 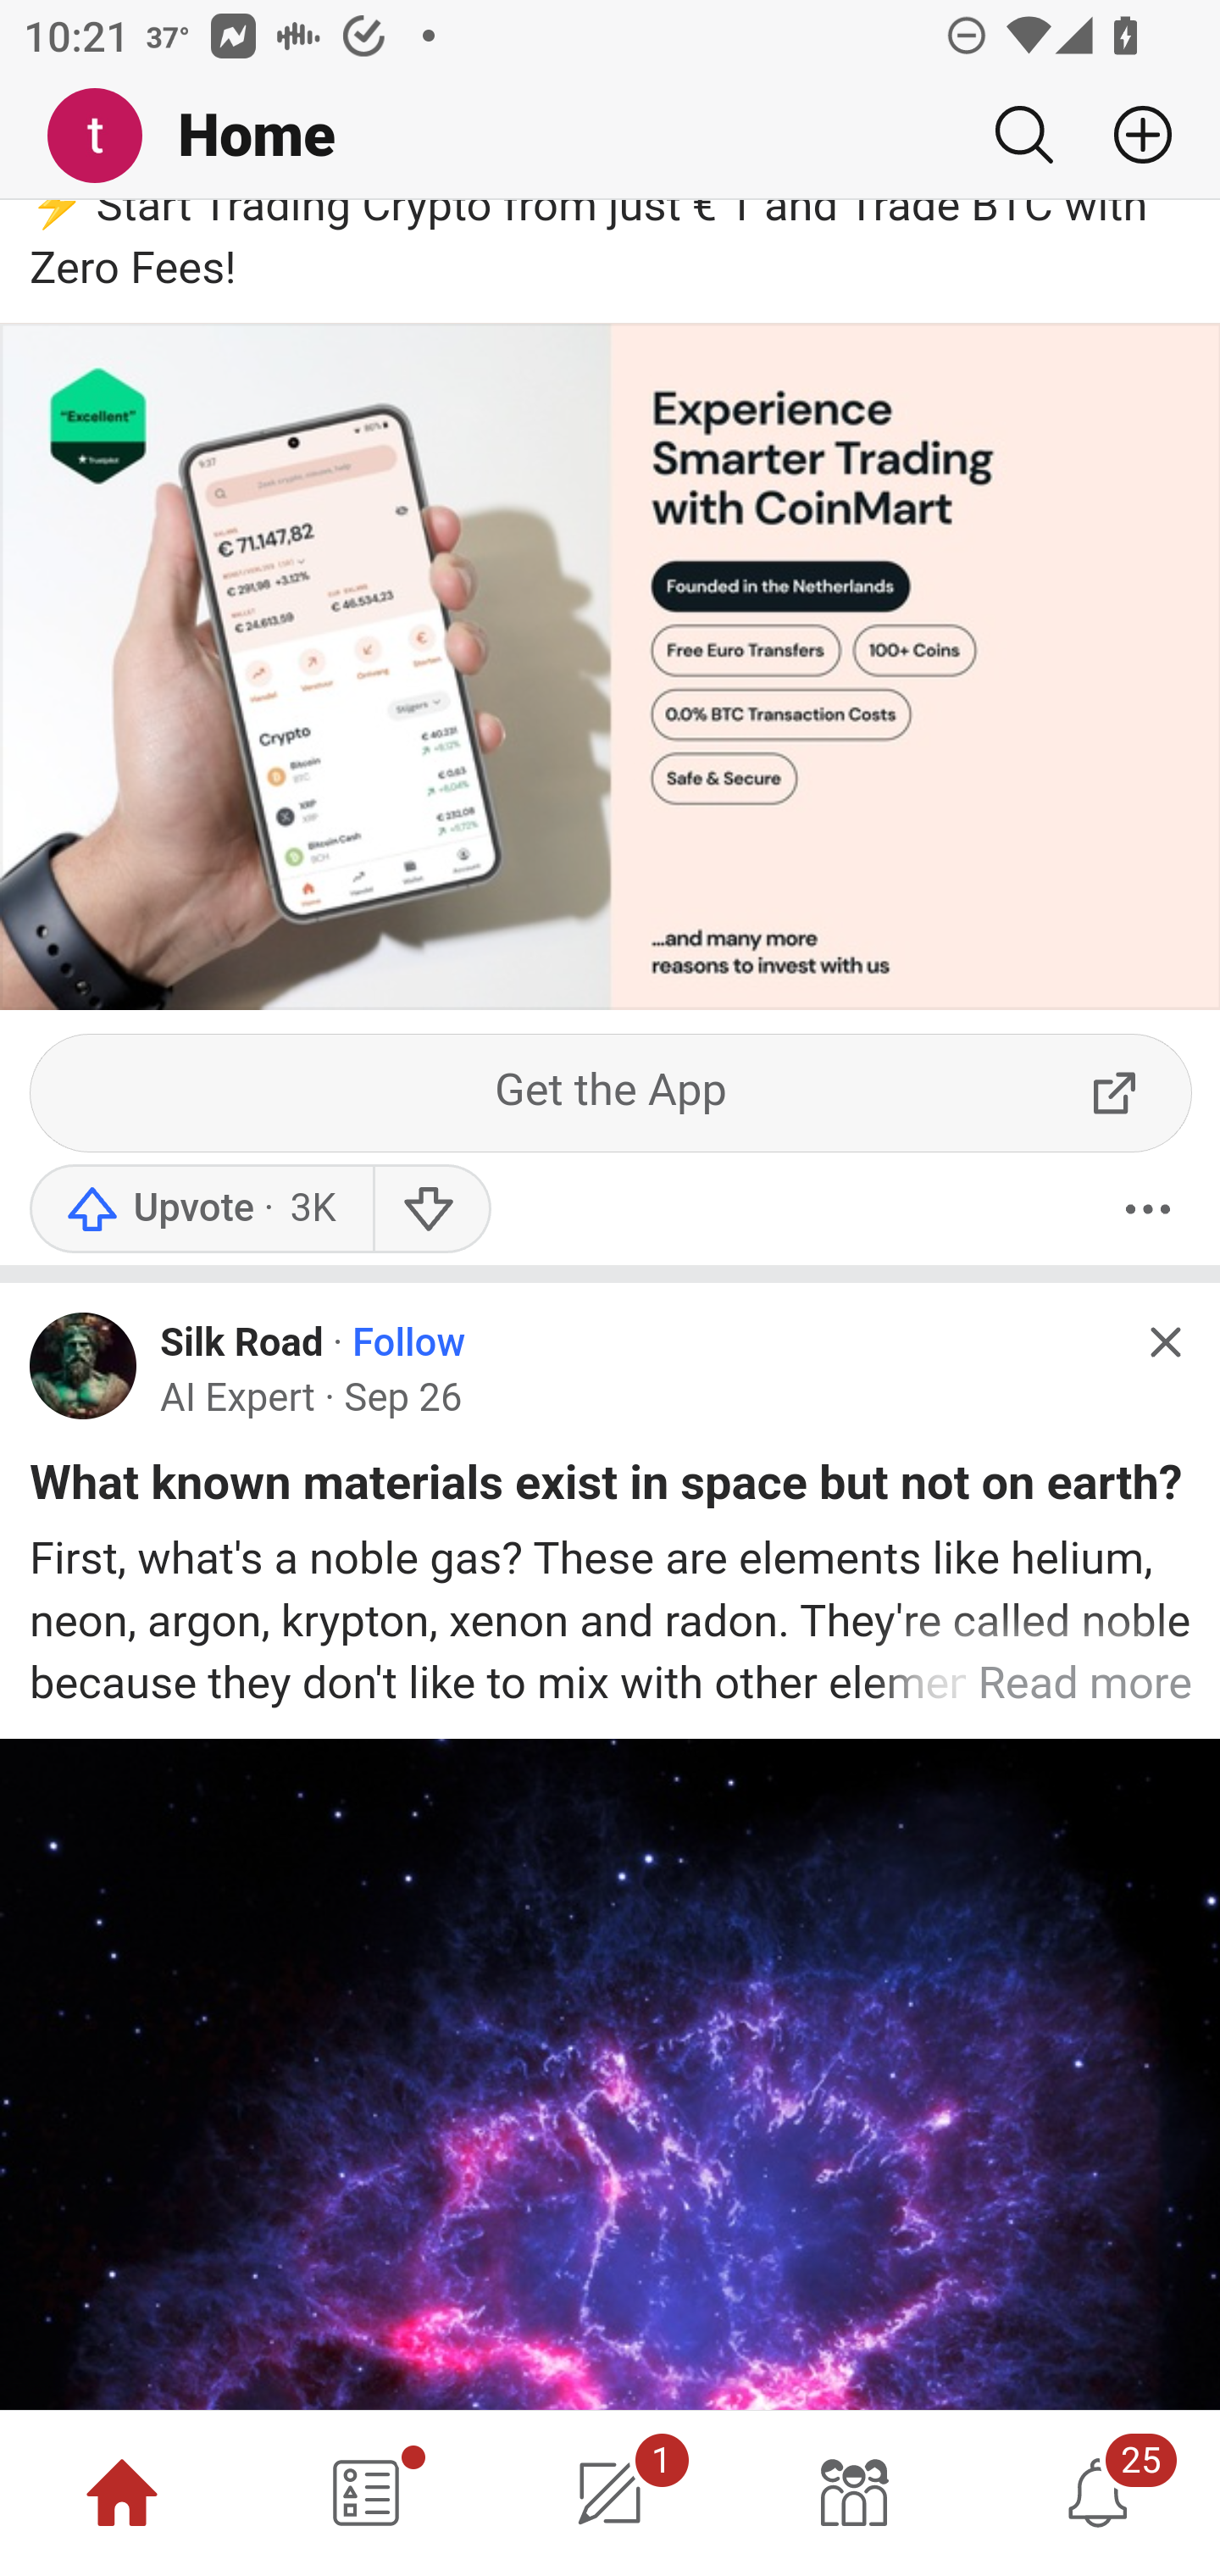 I want to click on Follow, so click(x=408, y=1343).